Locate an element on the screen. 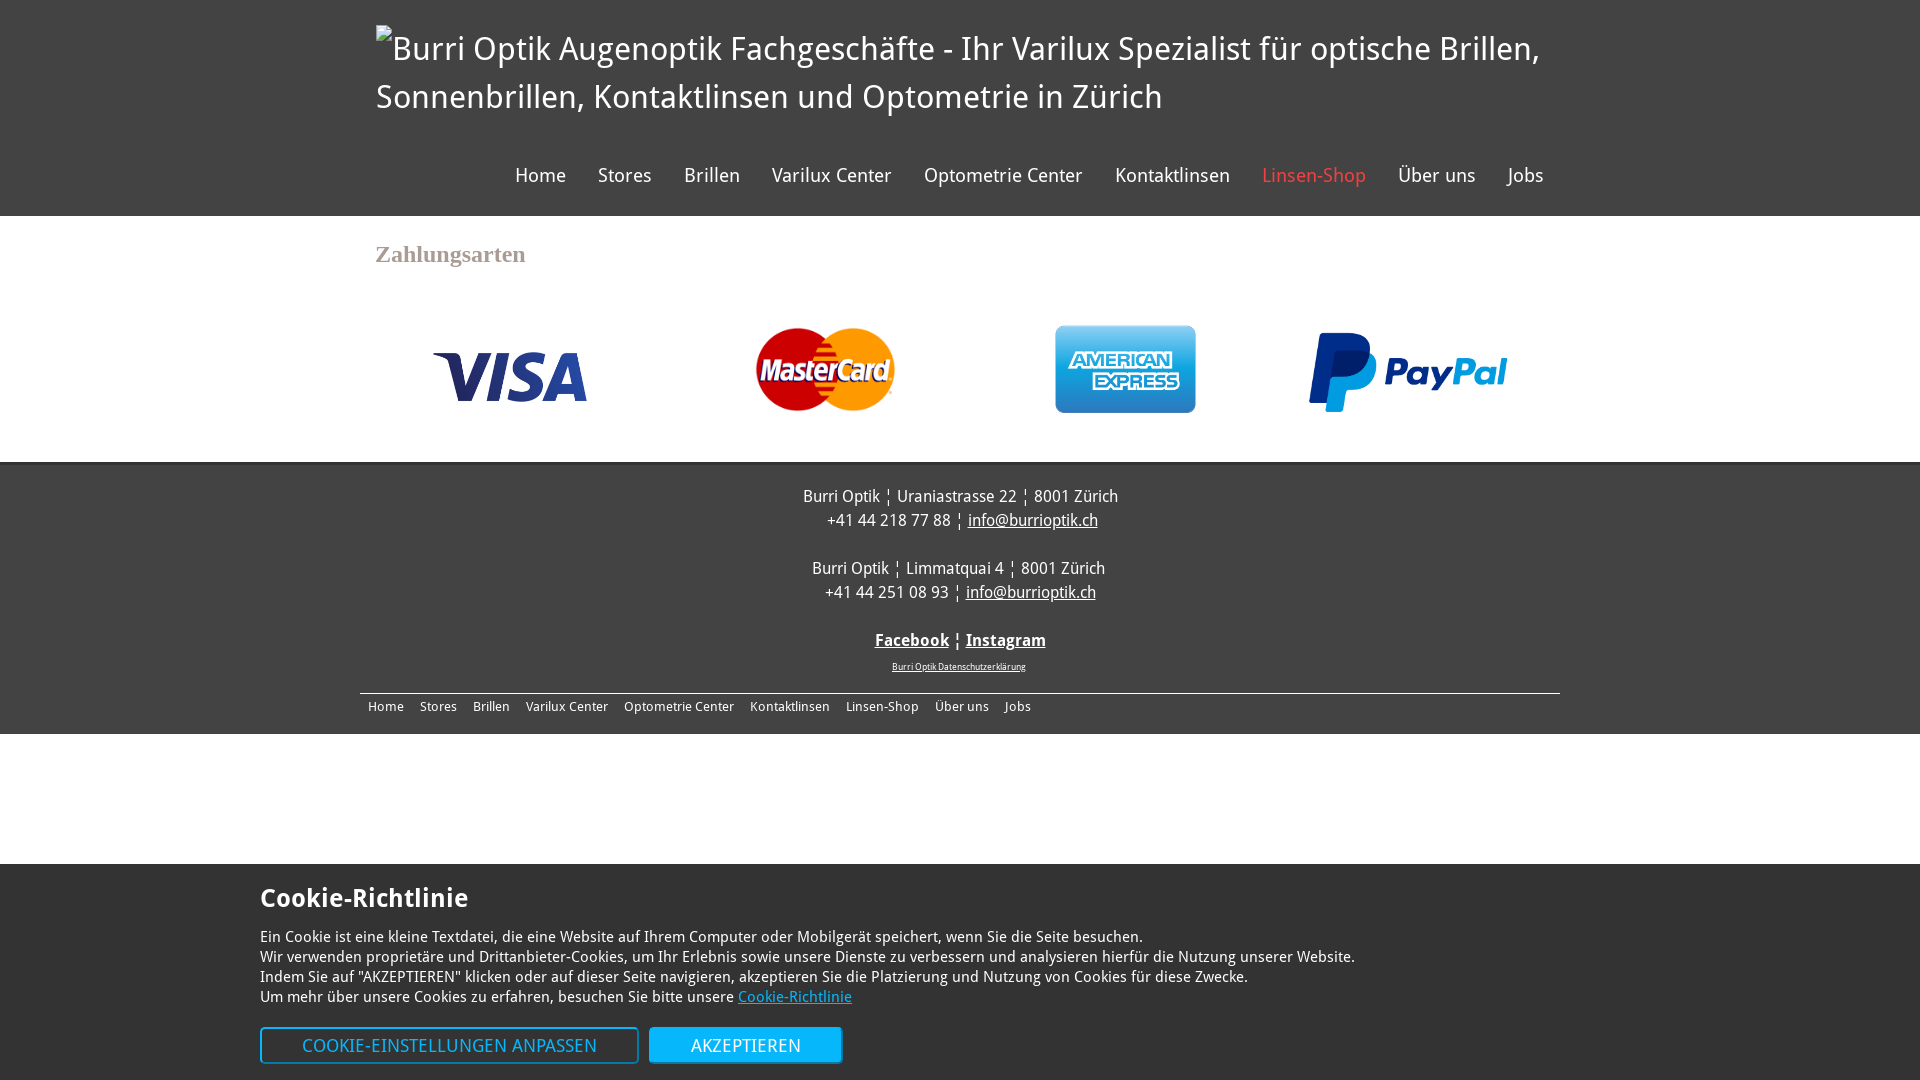 The width and height of the screenshot is (1920, 1080). Linsen-Shop is located at coordinates (1314, 176).